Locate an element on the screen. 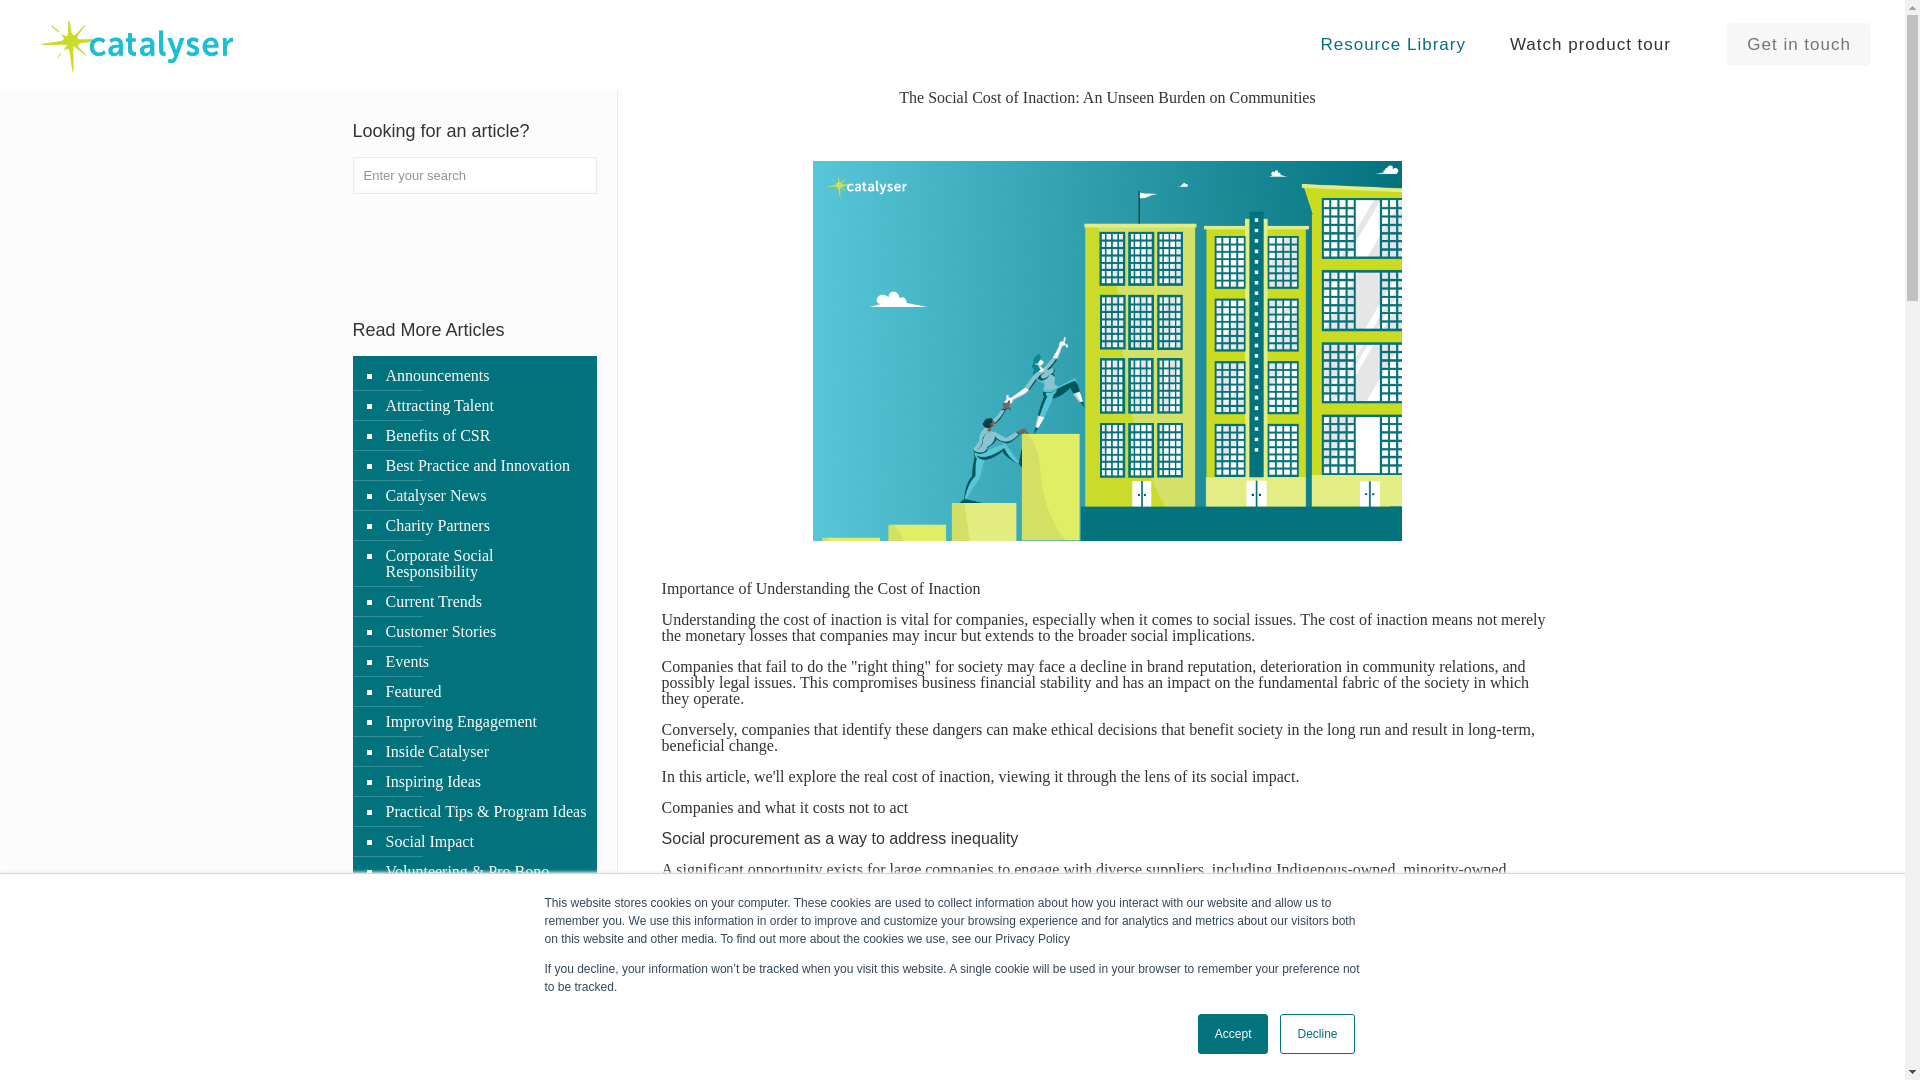 This screenshot has height=1080, width=1920. Inside Catalyser is located at coordinates (484, 751).